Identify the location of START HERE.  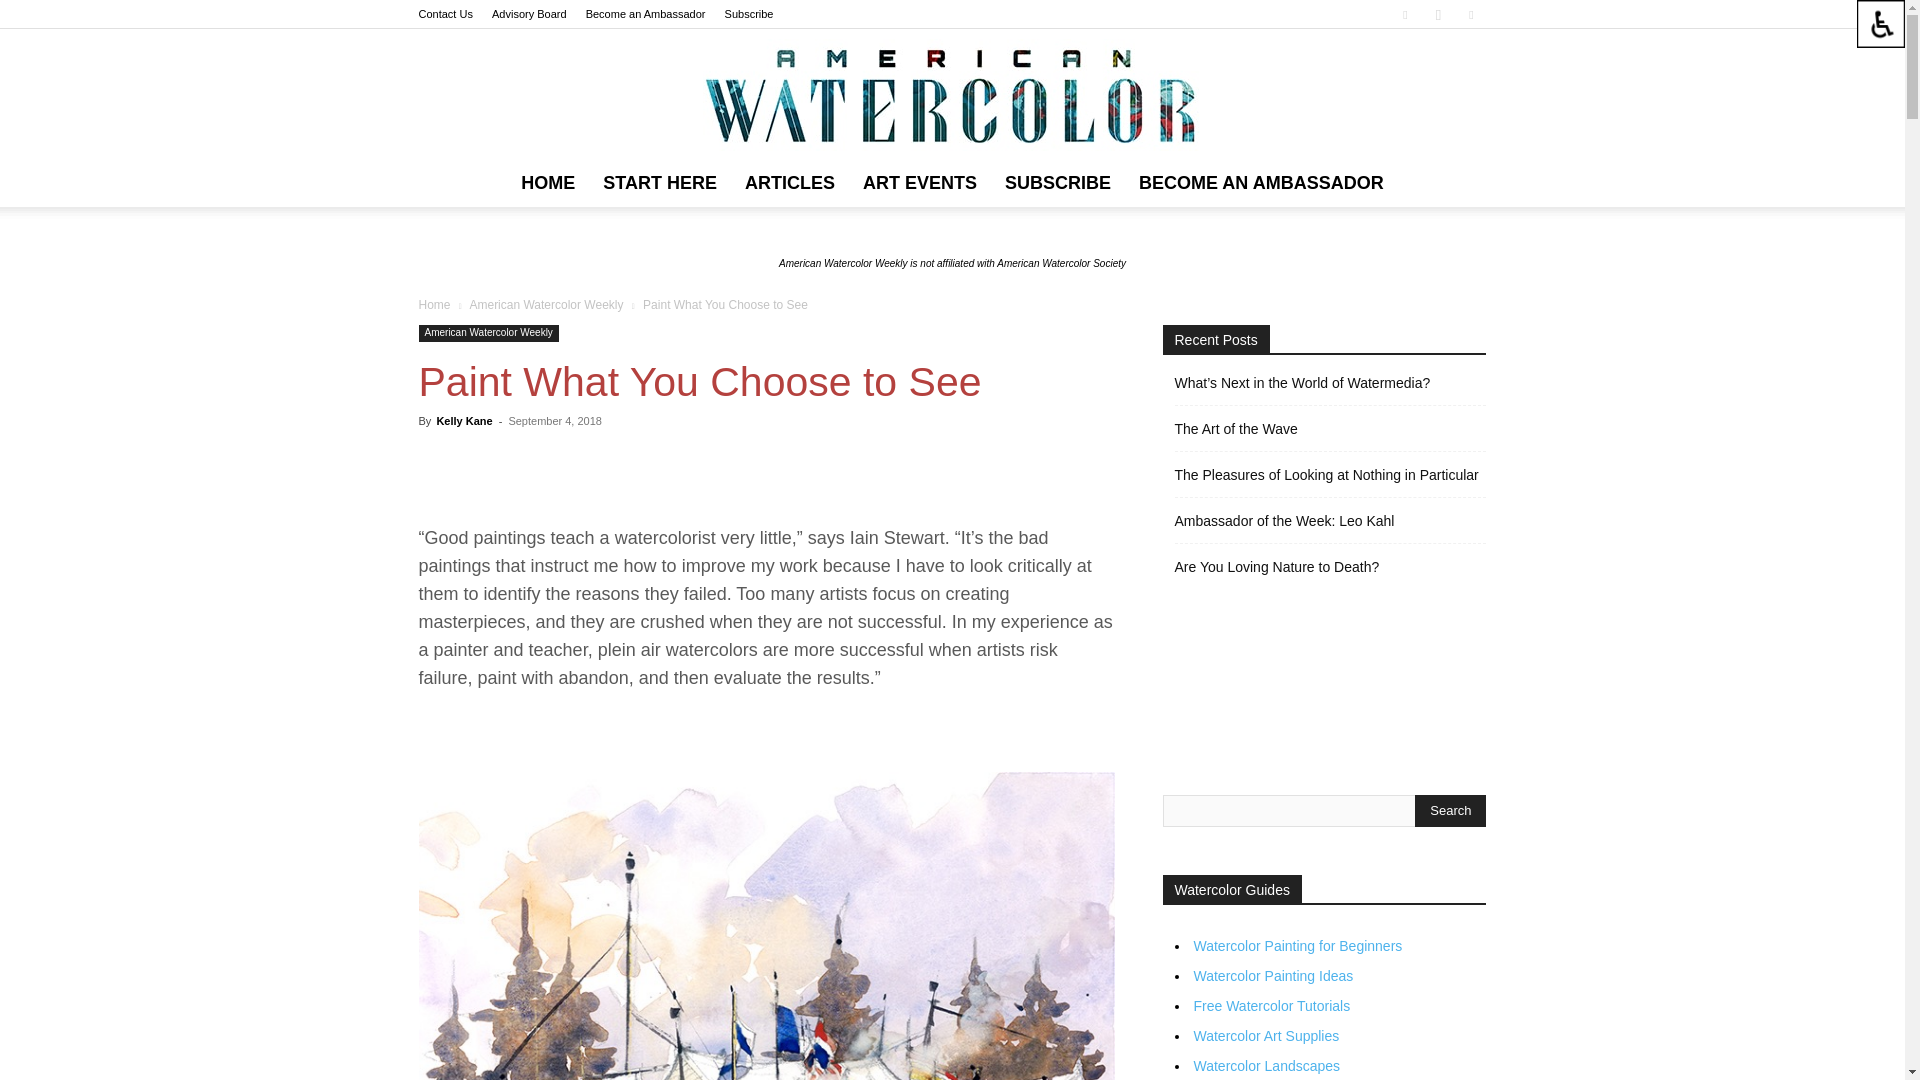
(660, 182).